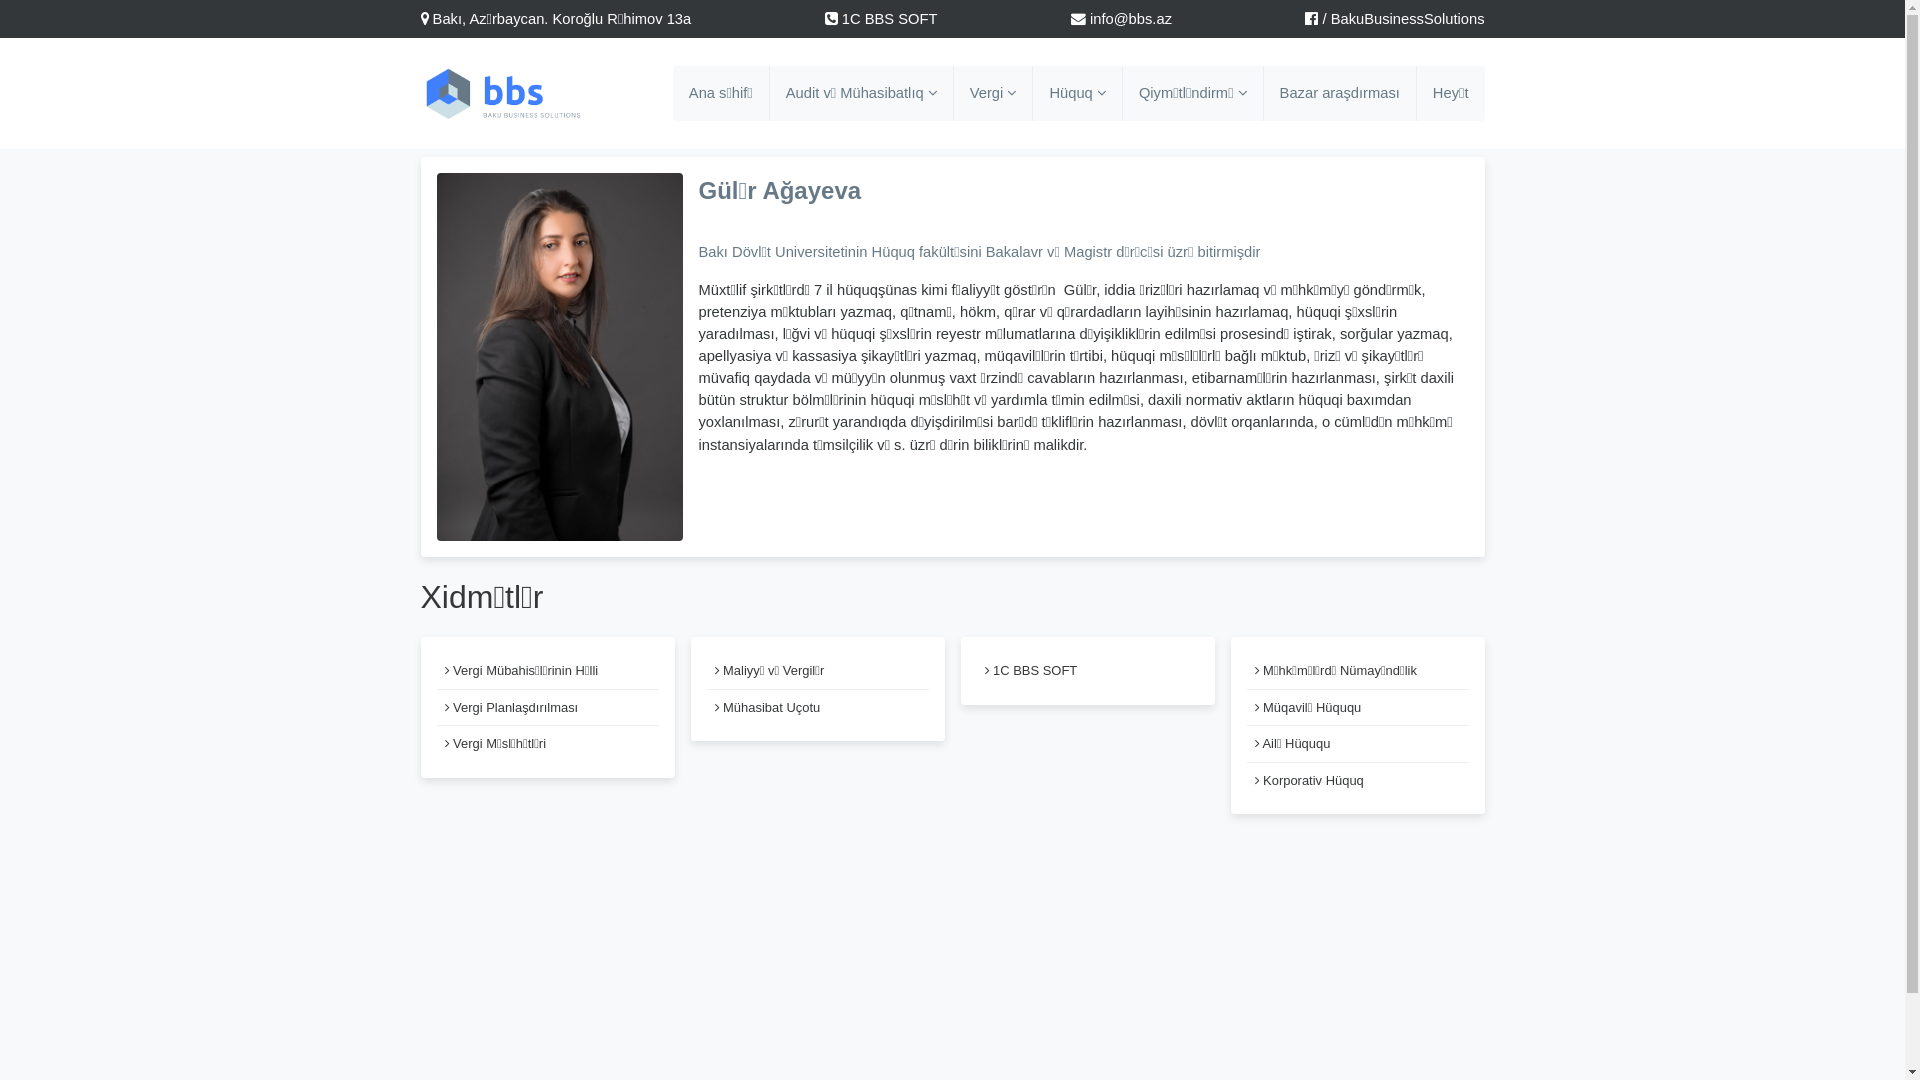 This screenshot has height=1080, width=1920. What do you see at coordinates (994, 93) in the screenshot?
I see `Vergi` at bounding box center [994, 93].